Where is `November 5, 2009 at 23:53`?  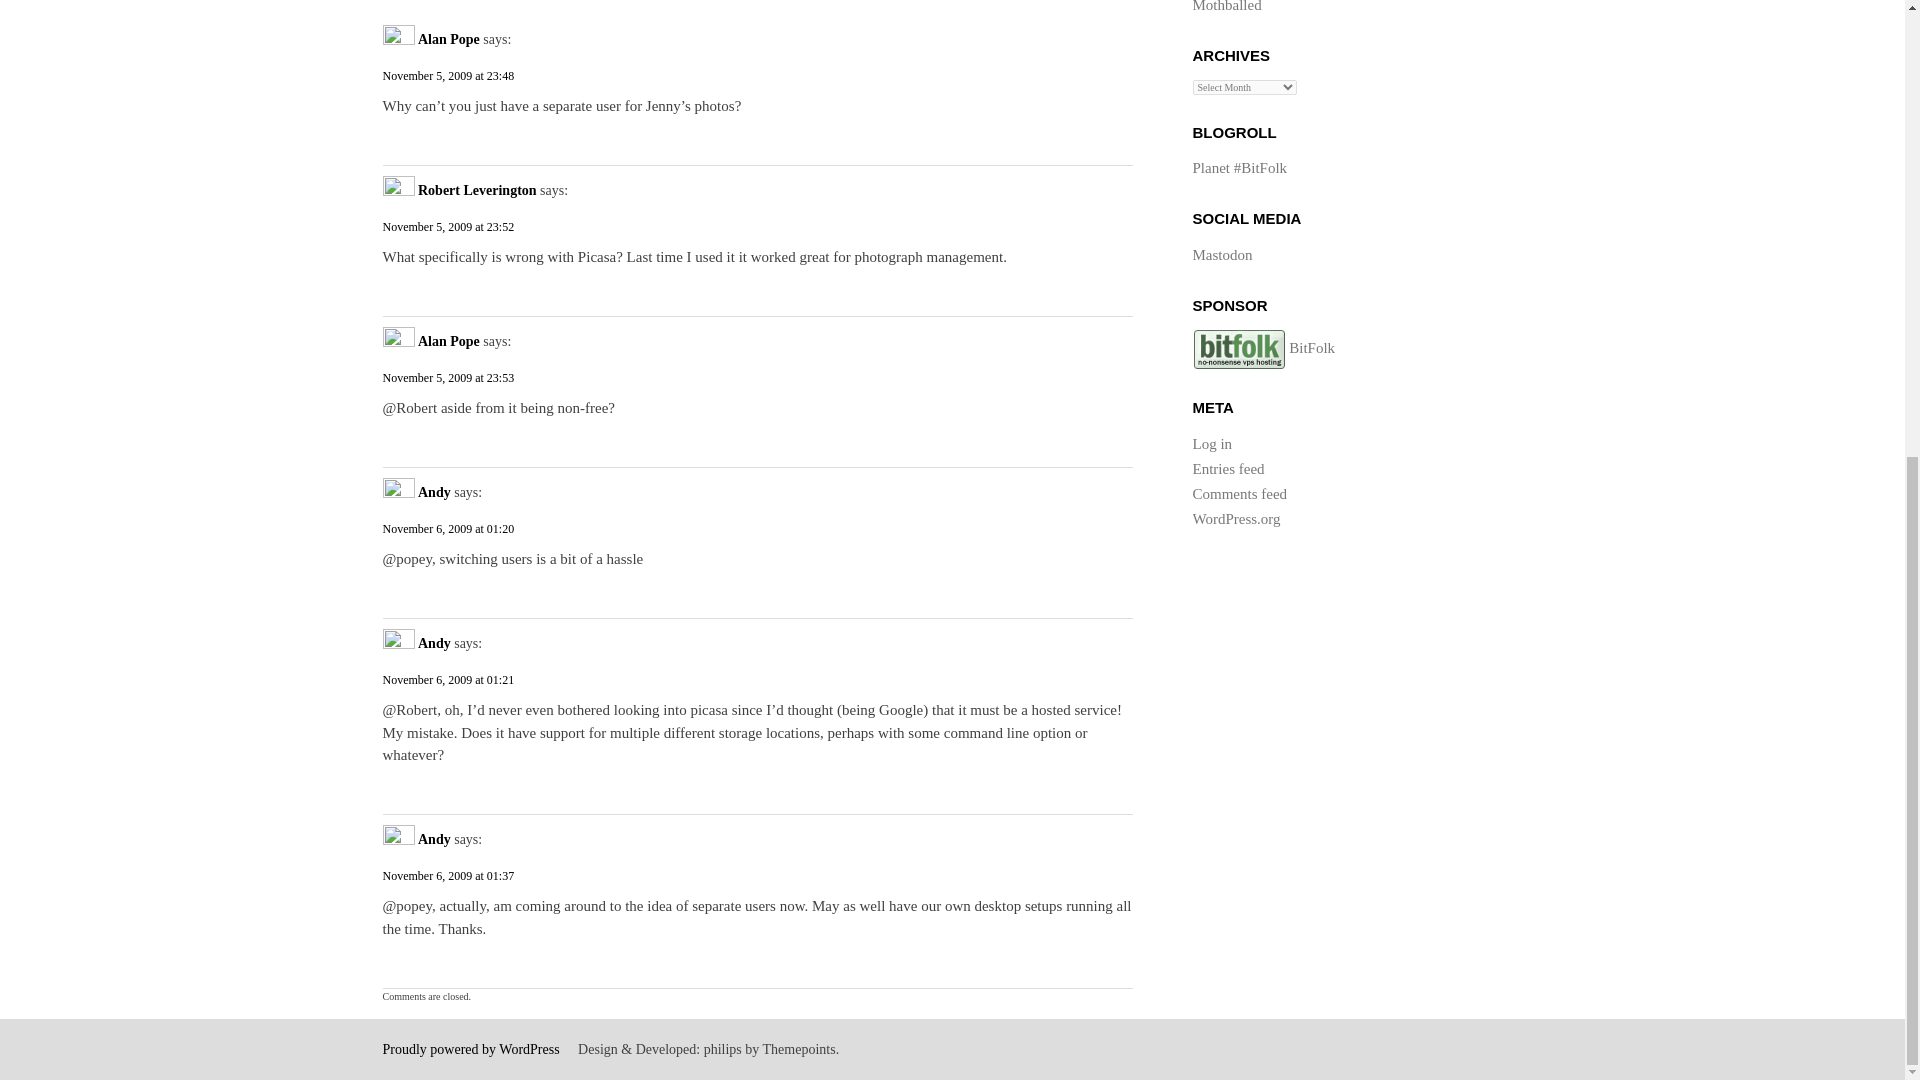 November 5, 2009 at 23:53 is located at coordinates (757, 378).